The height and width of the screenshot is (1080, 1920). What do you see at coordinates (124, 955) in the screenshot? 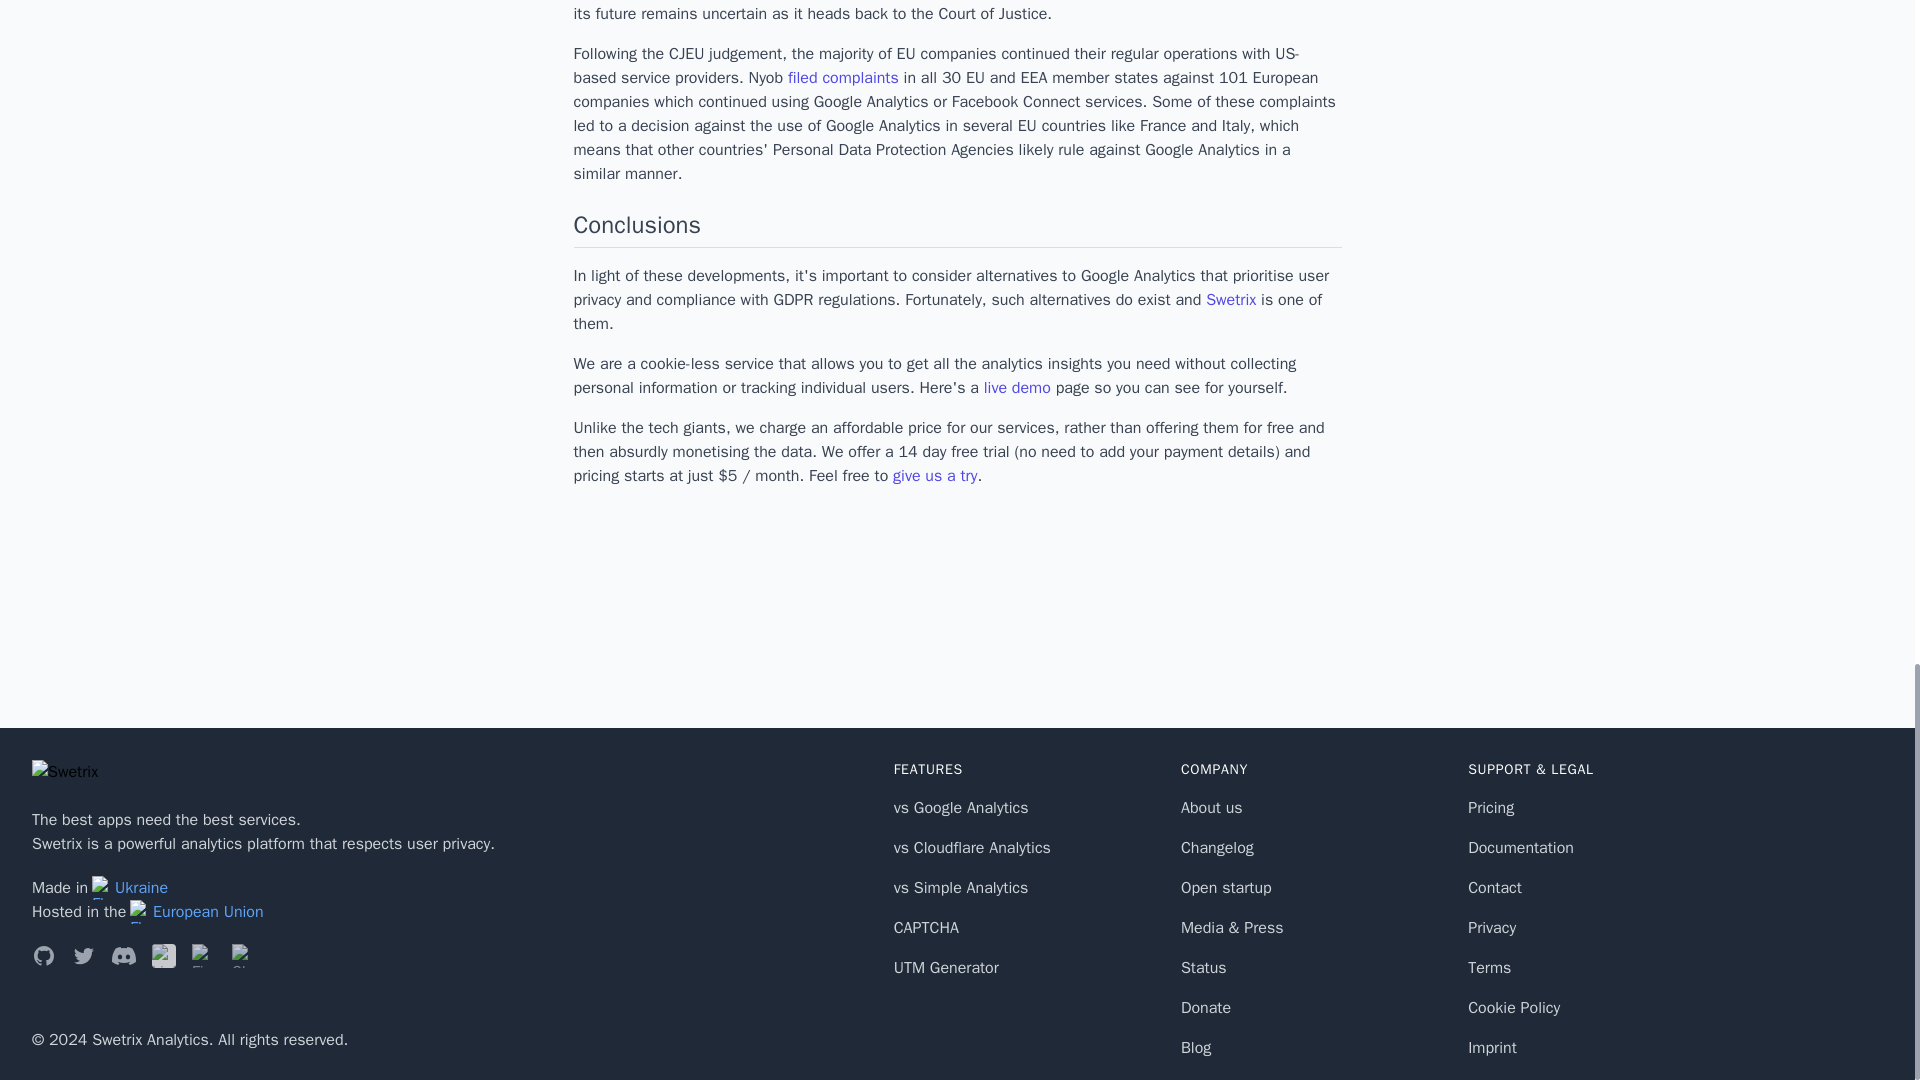
I see `Discord` at bounding box center [124, 955].